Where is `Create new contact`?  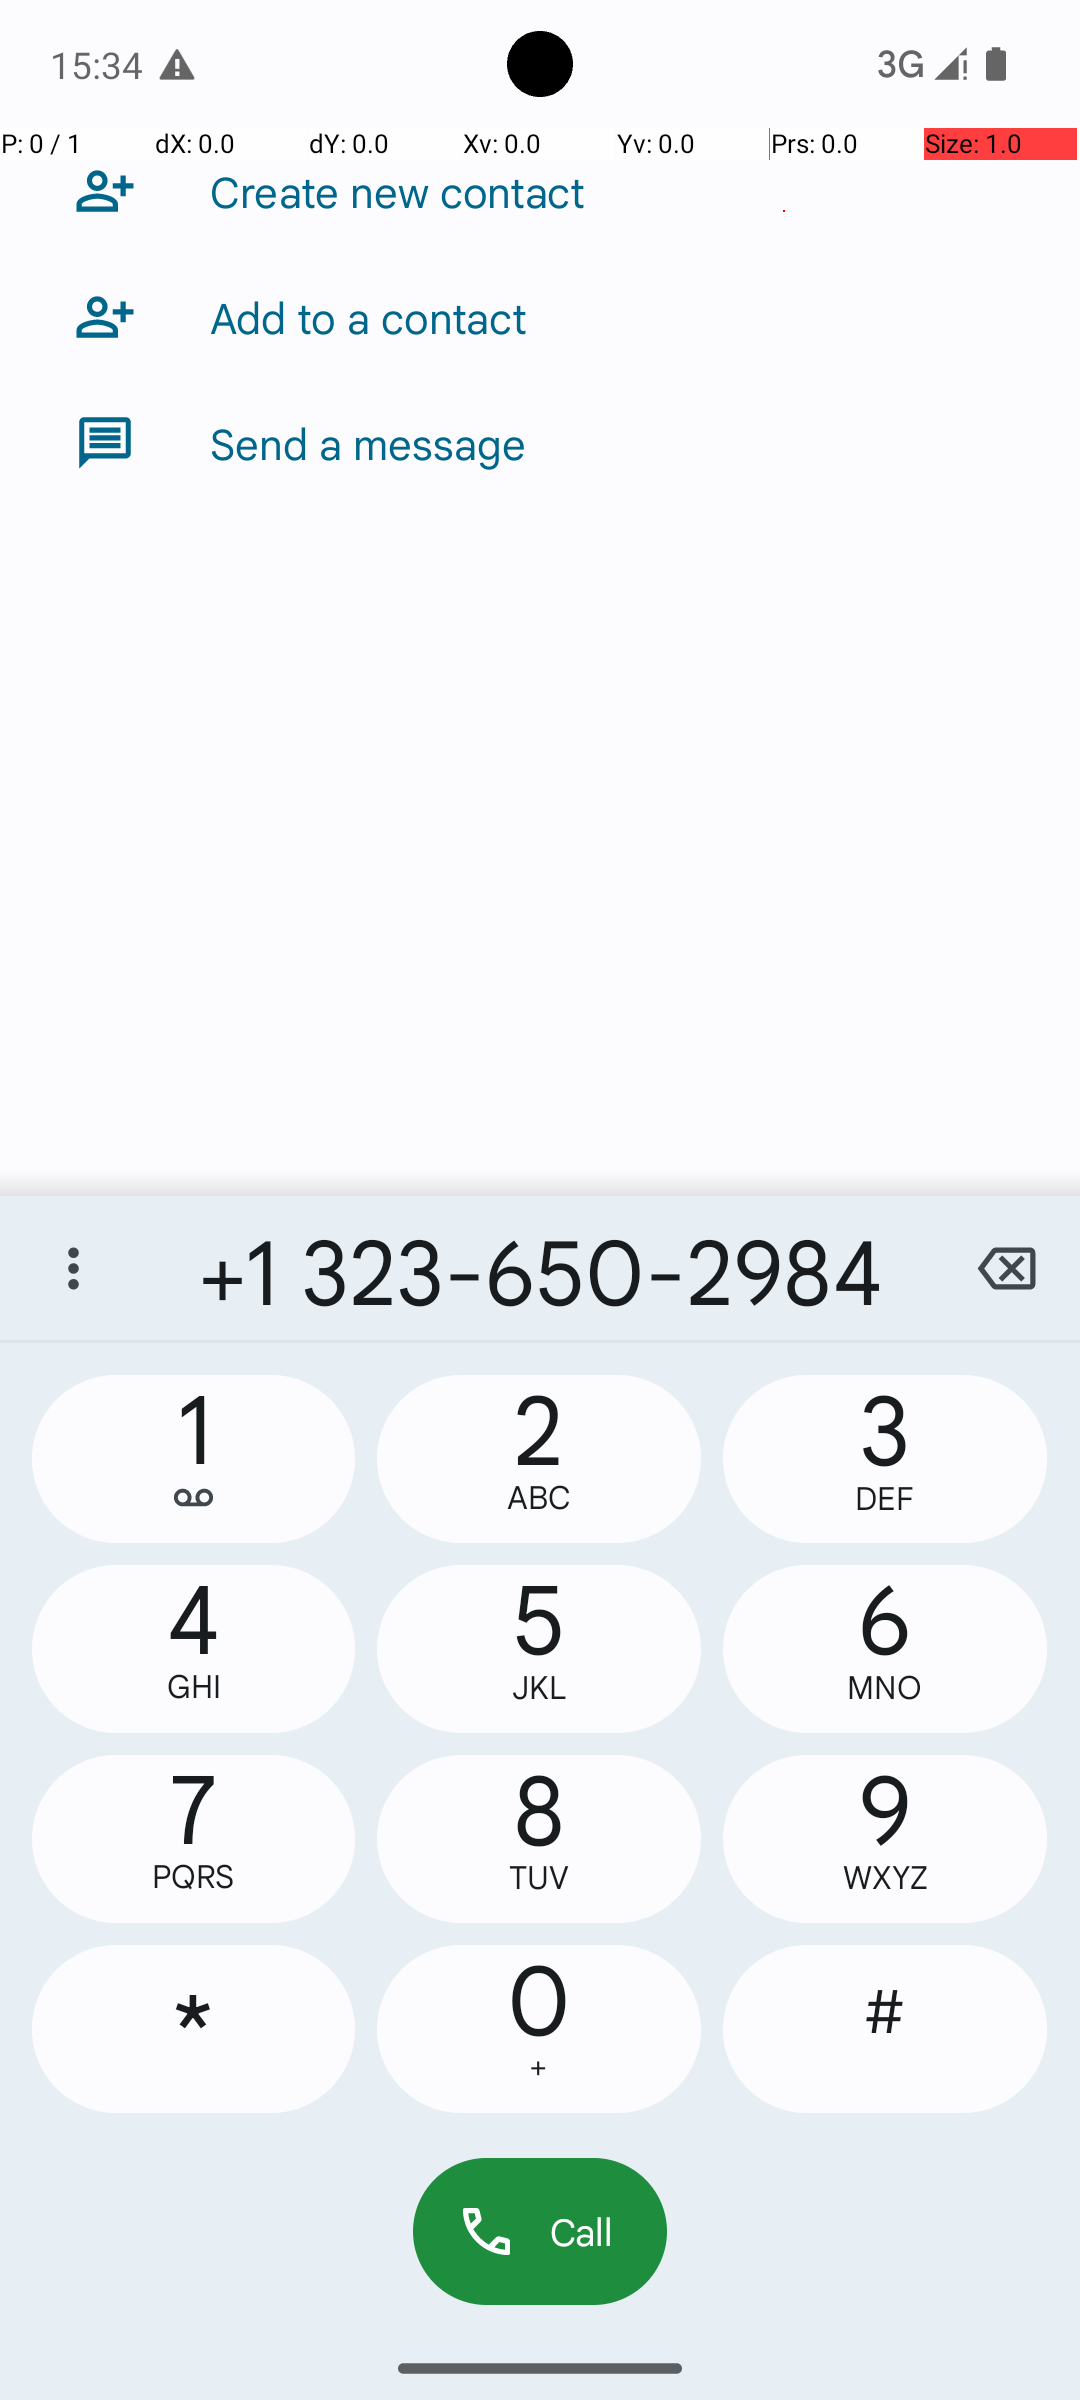 Create new contact is located at coordinates (398, 191).